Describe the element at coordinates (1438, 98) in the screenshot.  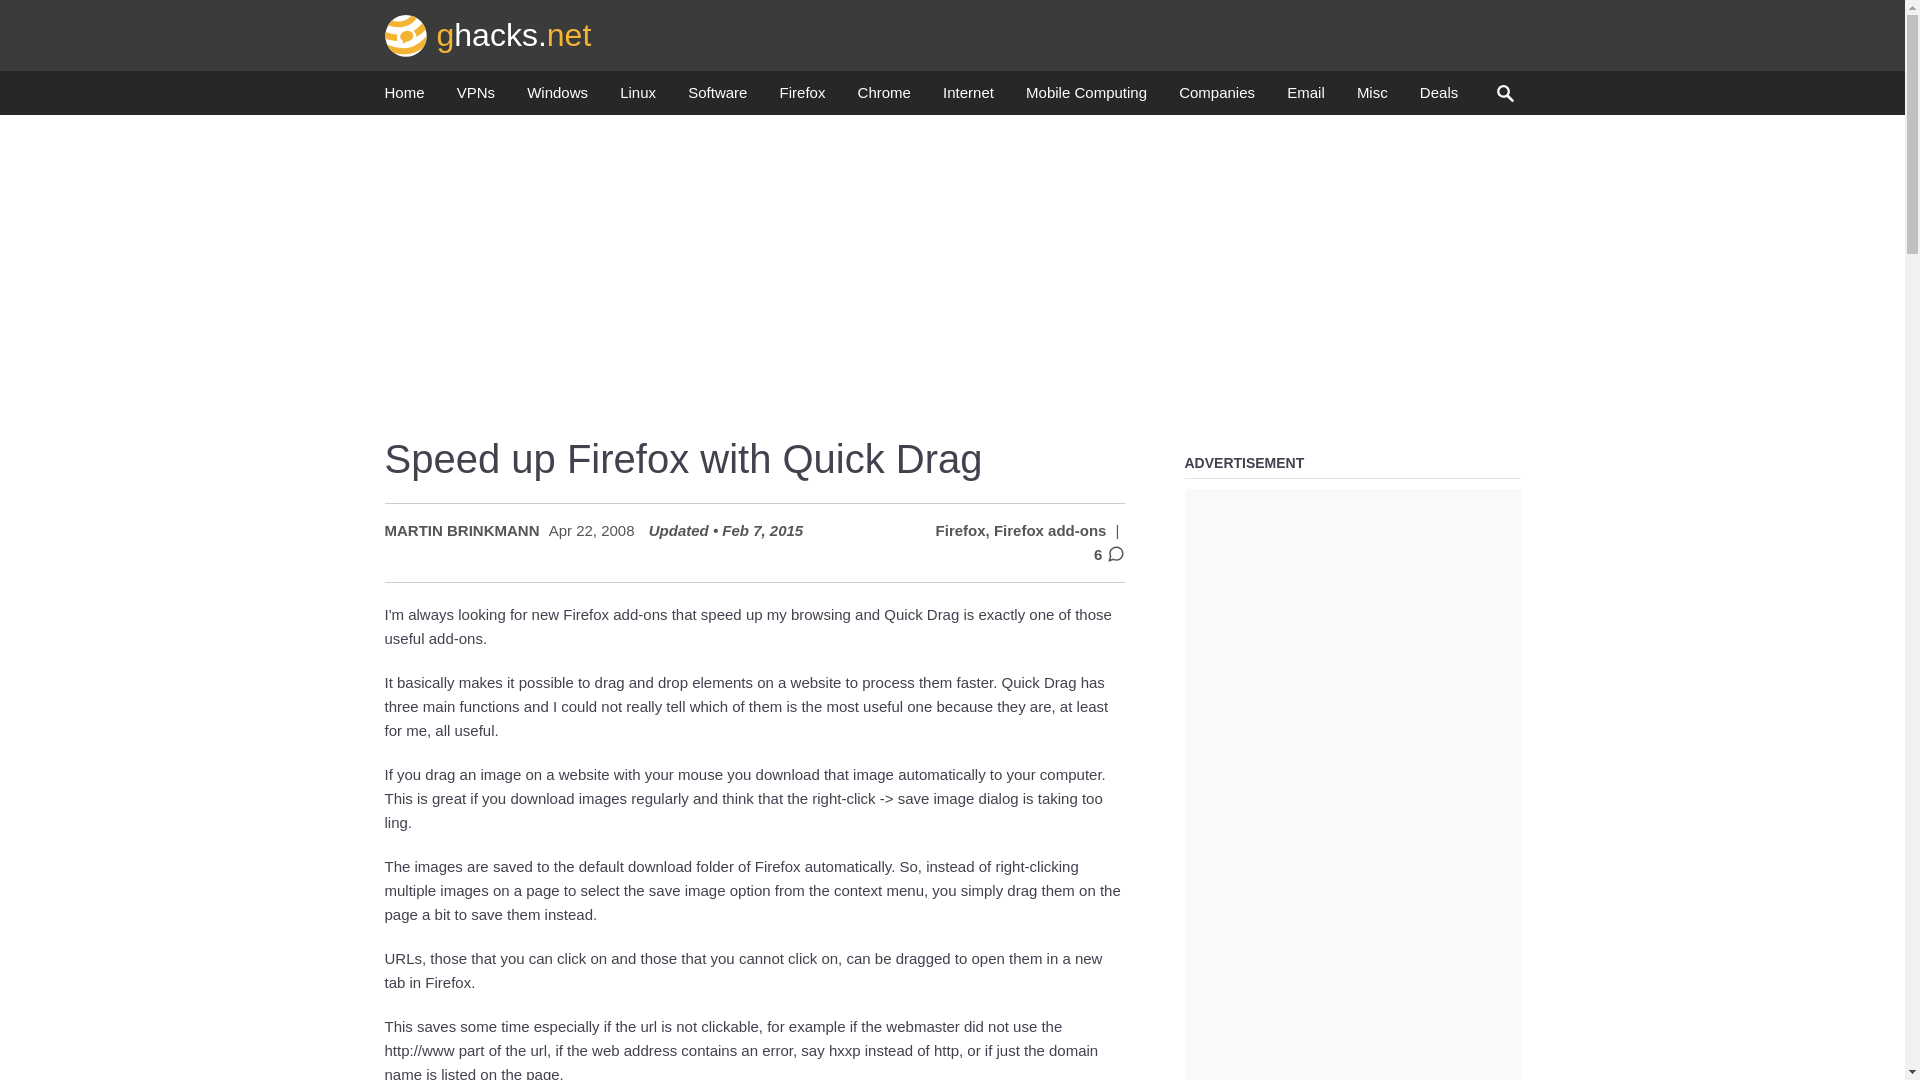
I see `Deals` at that location.